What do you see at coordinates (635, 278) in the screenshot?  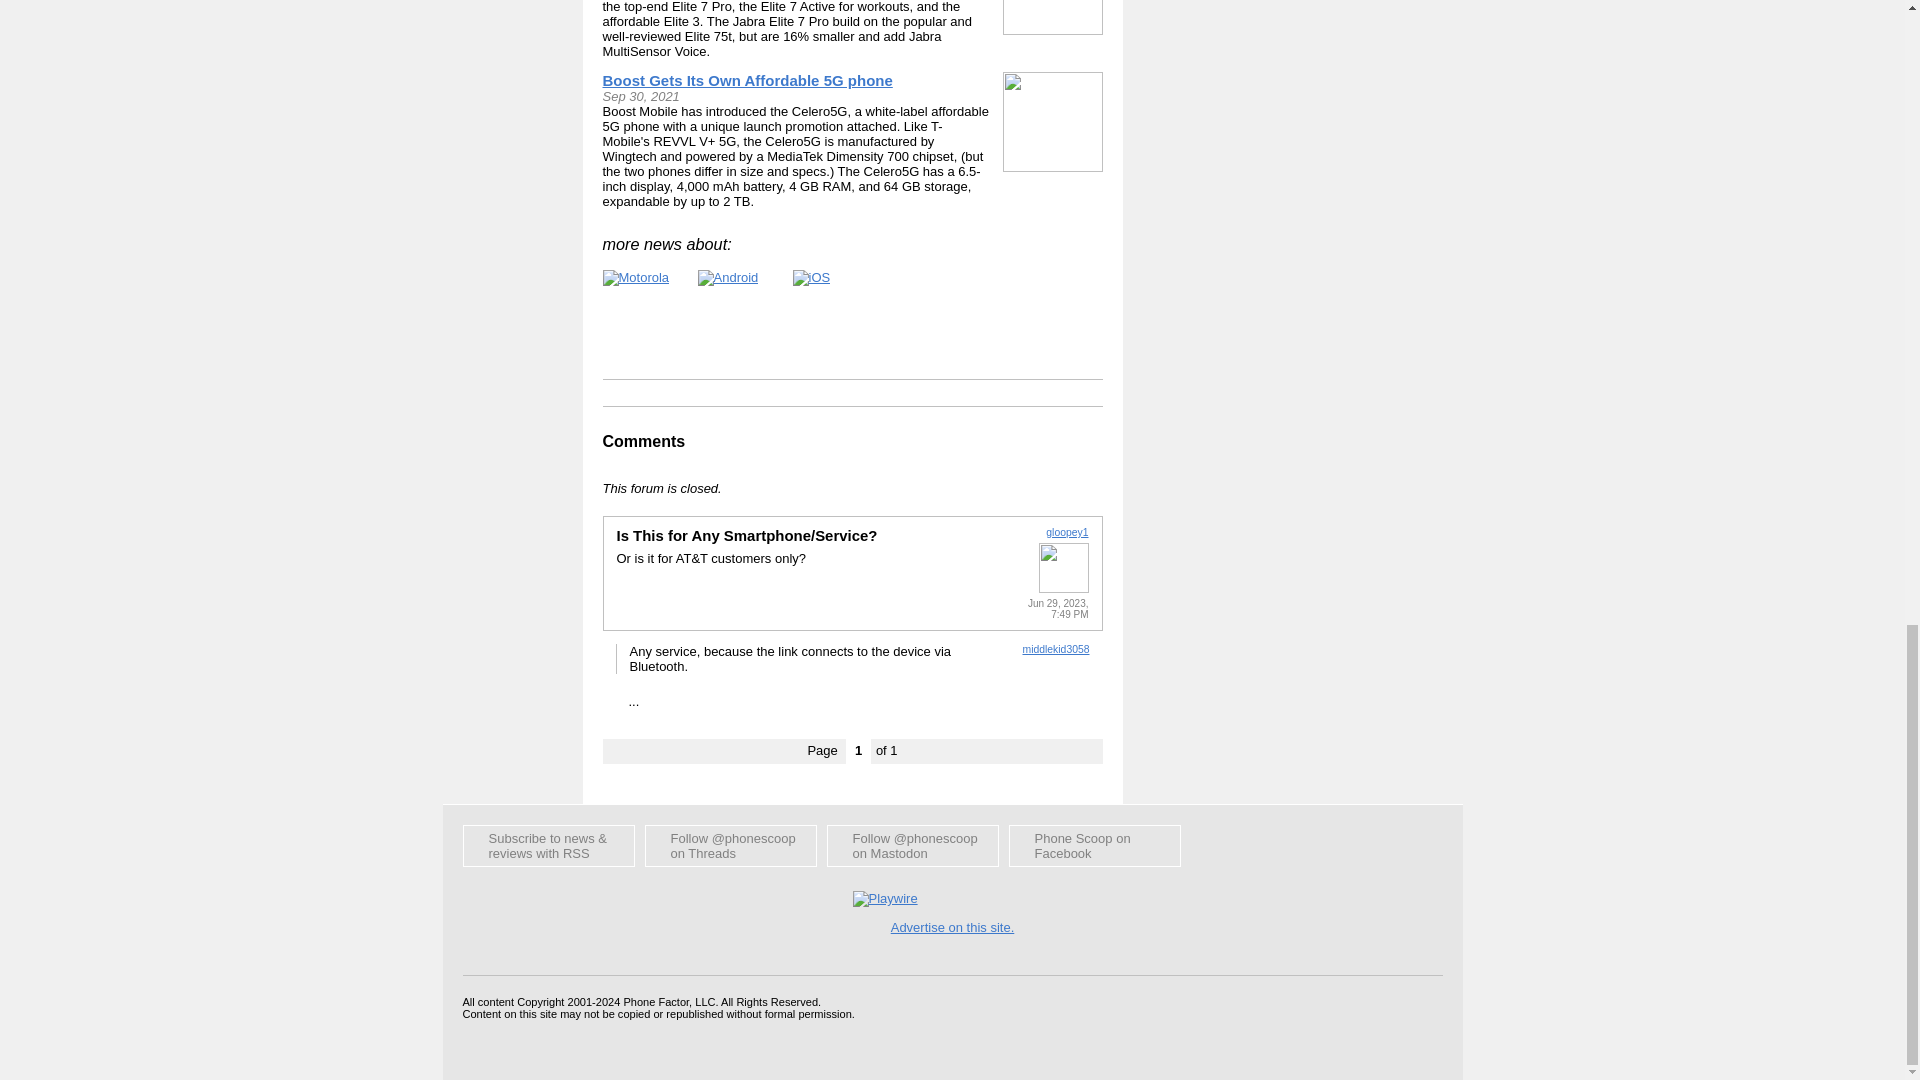 I see `Motorola` at bounding box center [635, 278].